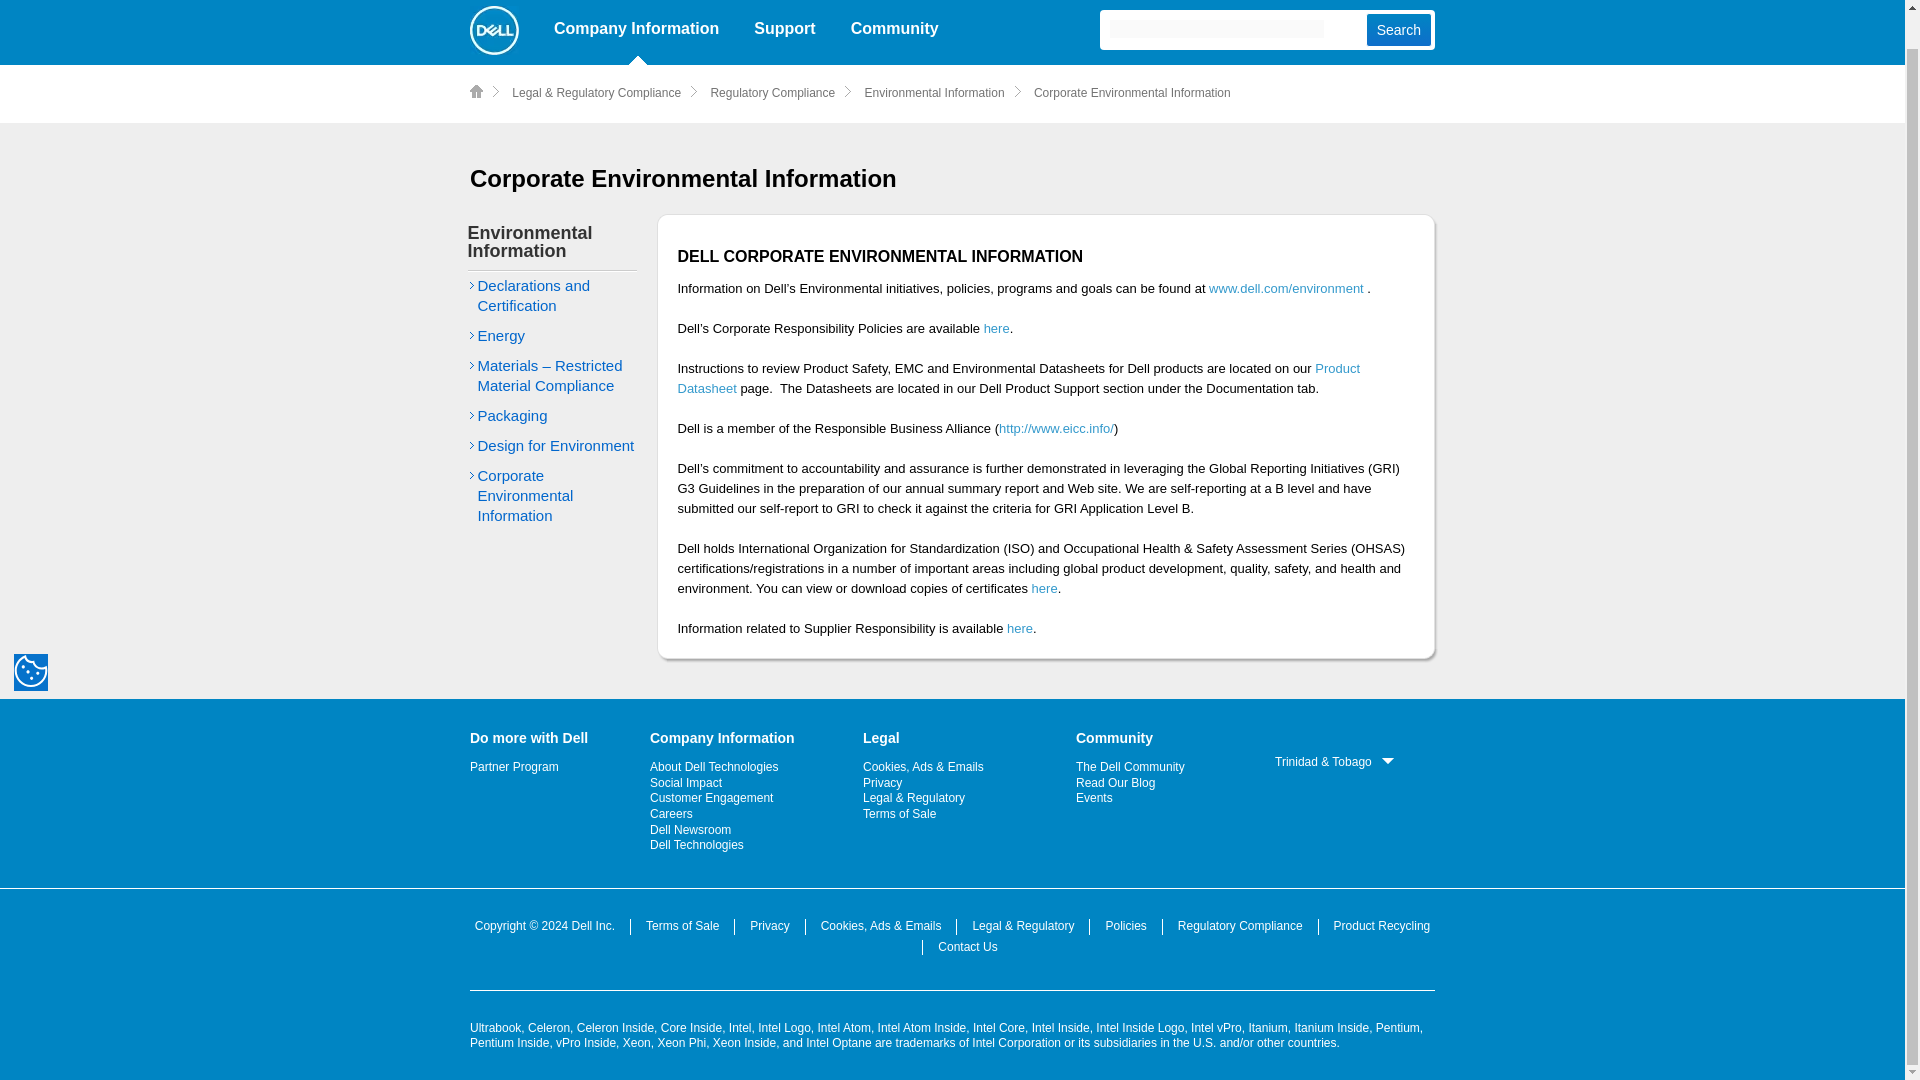 The image size is (1920, 1080). What do you see at coordinates (636, 32) in the screenshot?
I see `Company Information` at bounding box center [636, 32].